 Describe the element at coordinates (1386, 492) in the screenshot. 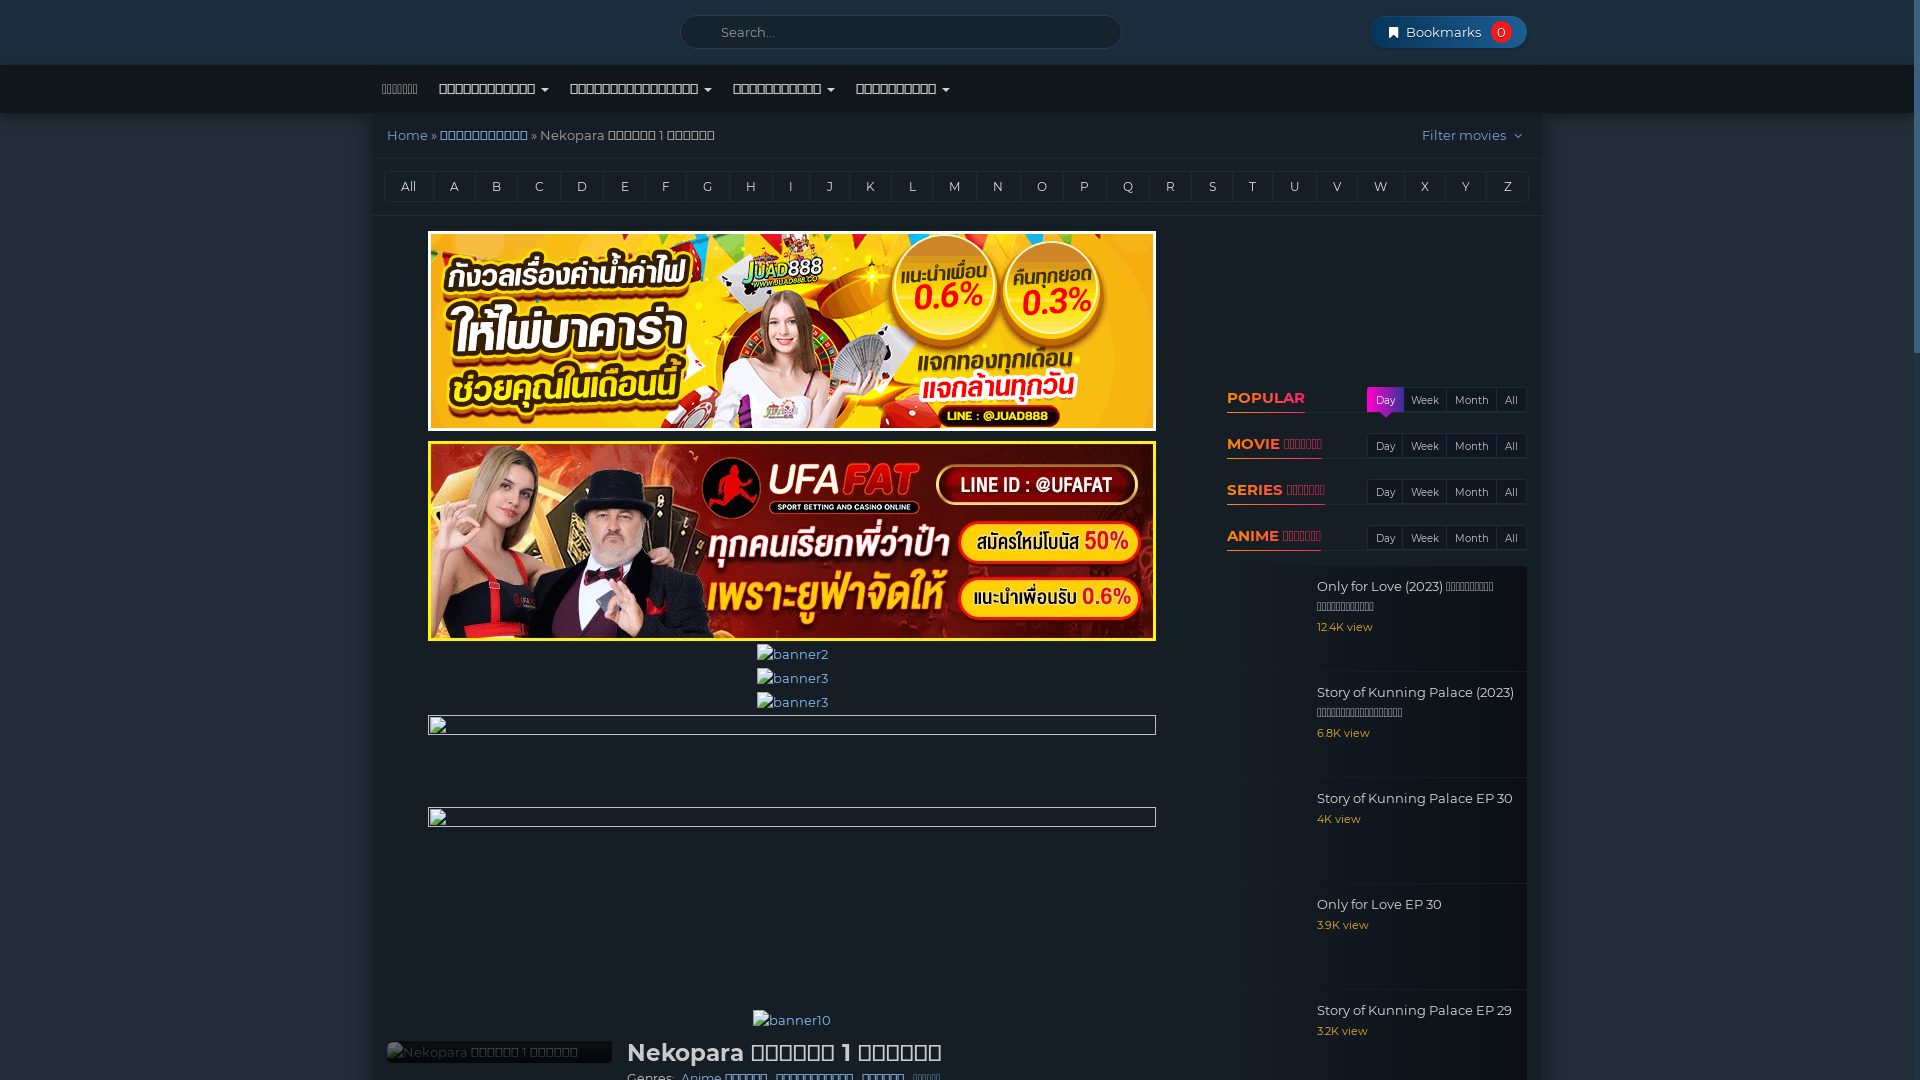

I see `Day` at that location.